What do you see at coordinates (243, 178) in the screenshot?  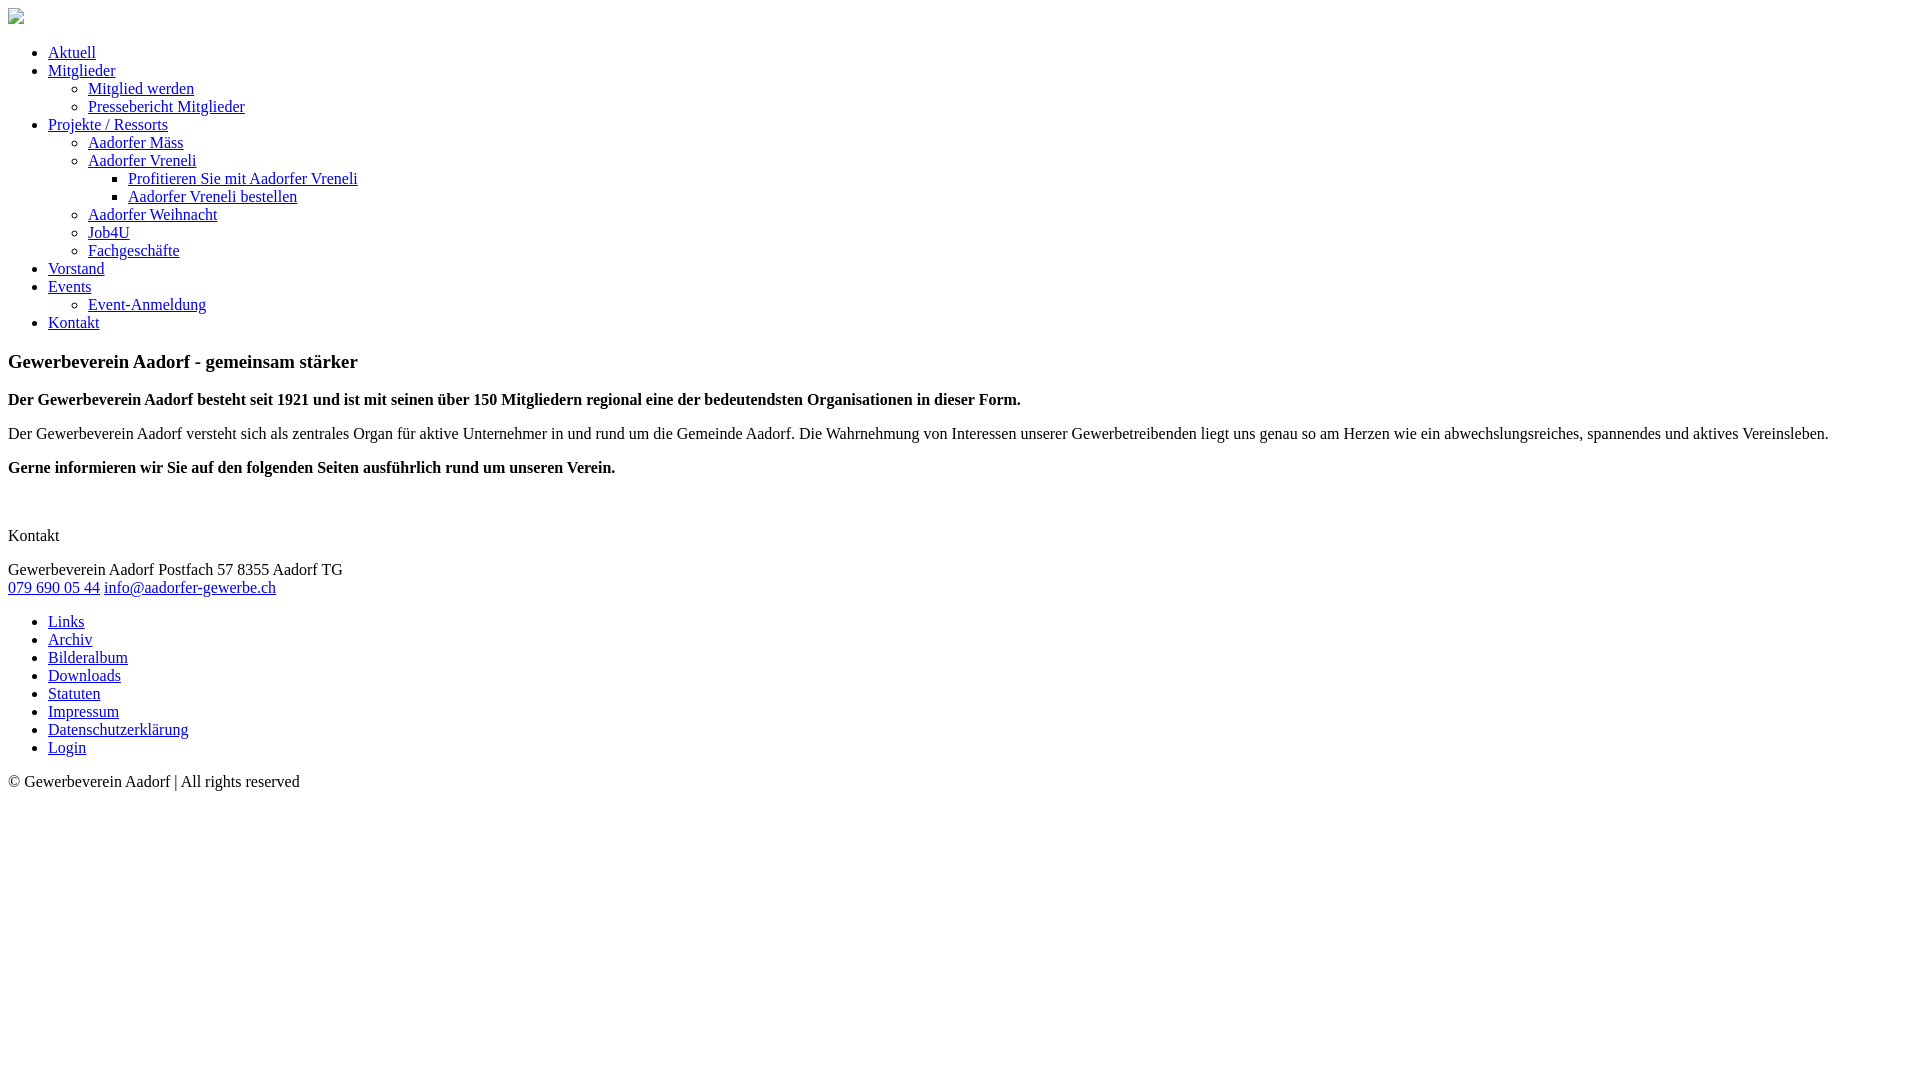 I see `Profitieren Sie mit Aadorfer Vreneli` at bounding box center [243, 178].